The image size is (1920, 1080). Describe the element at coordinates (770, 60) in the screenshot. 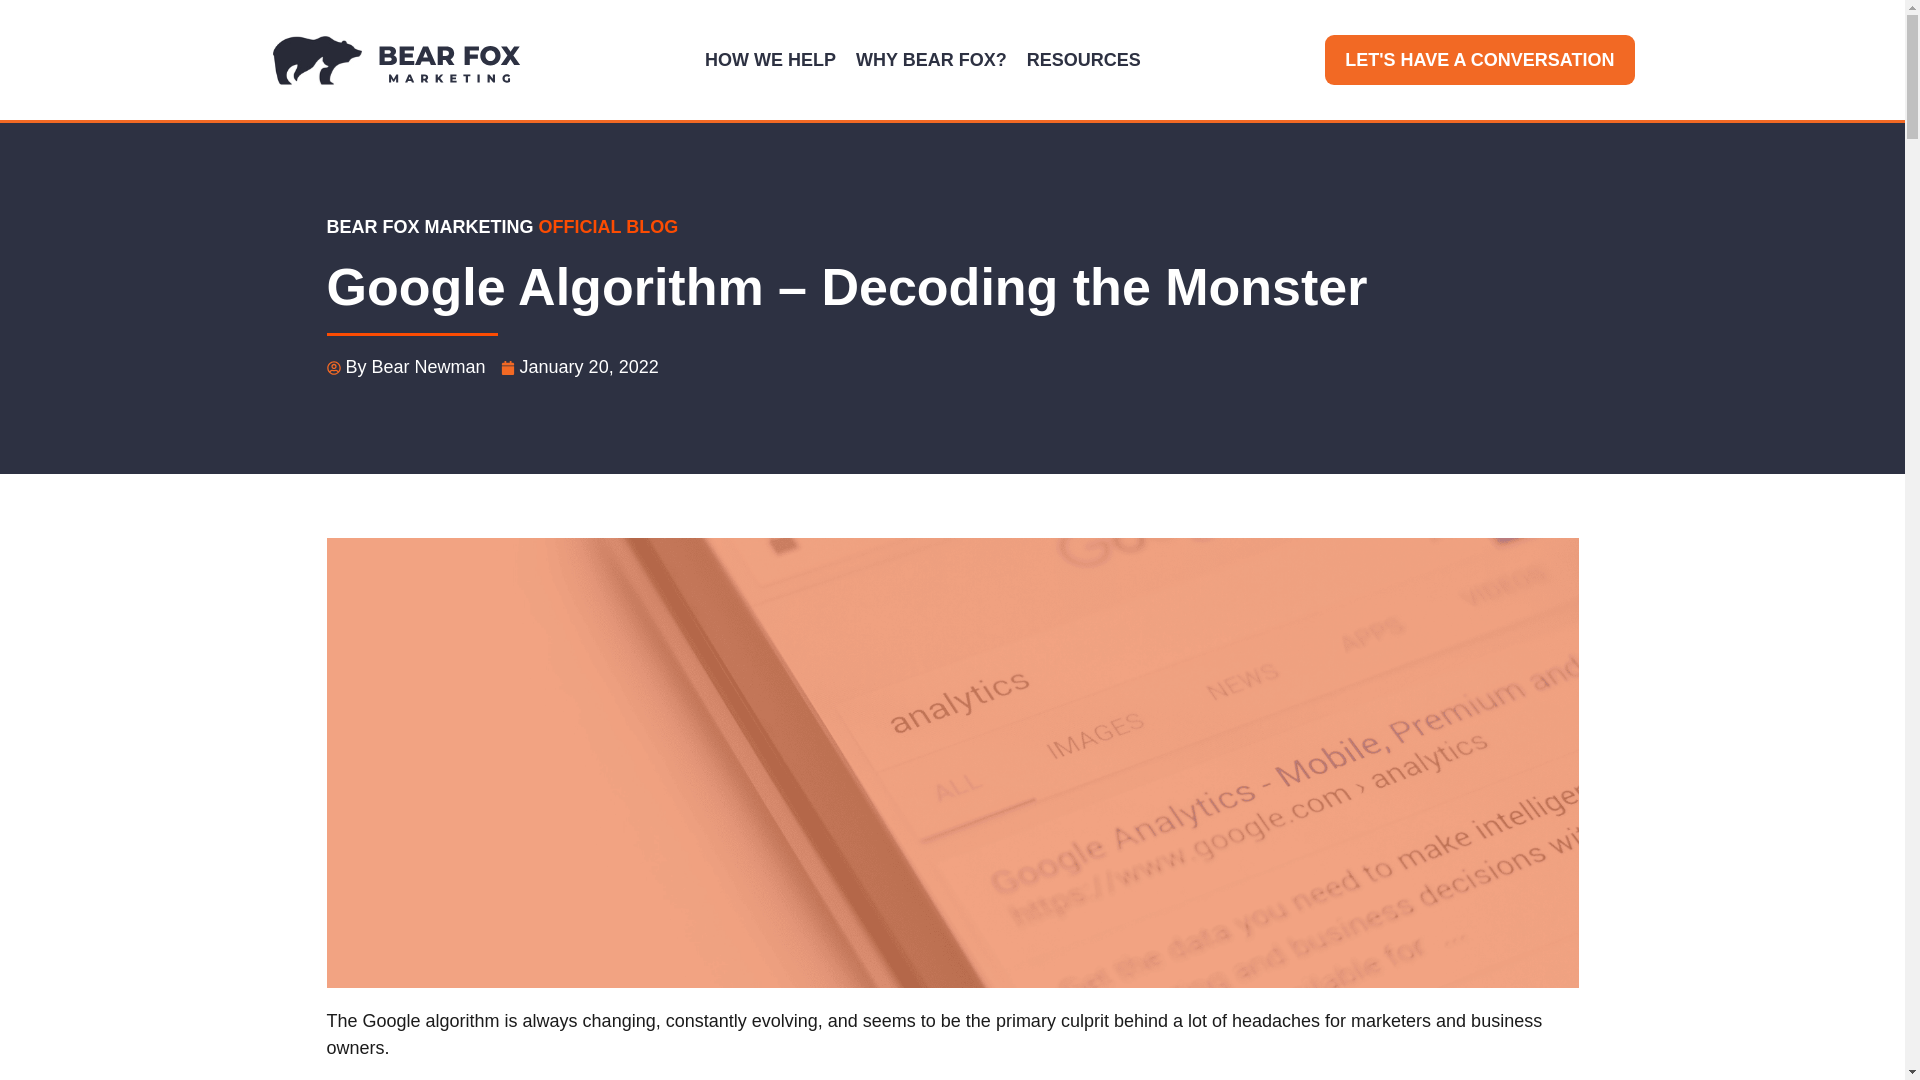

I see `HOW WE HELP` at that location.